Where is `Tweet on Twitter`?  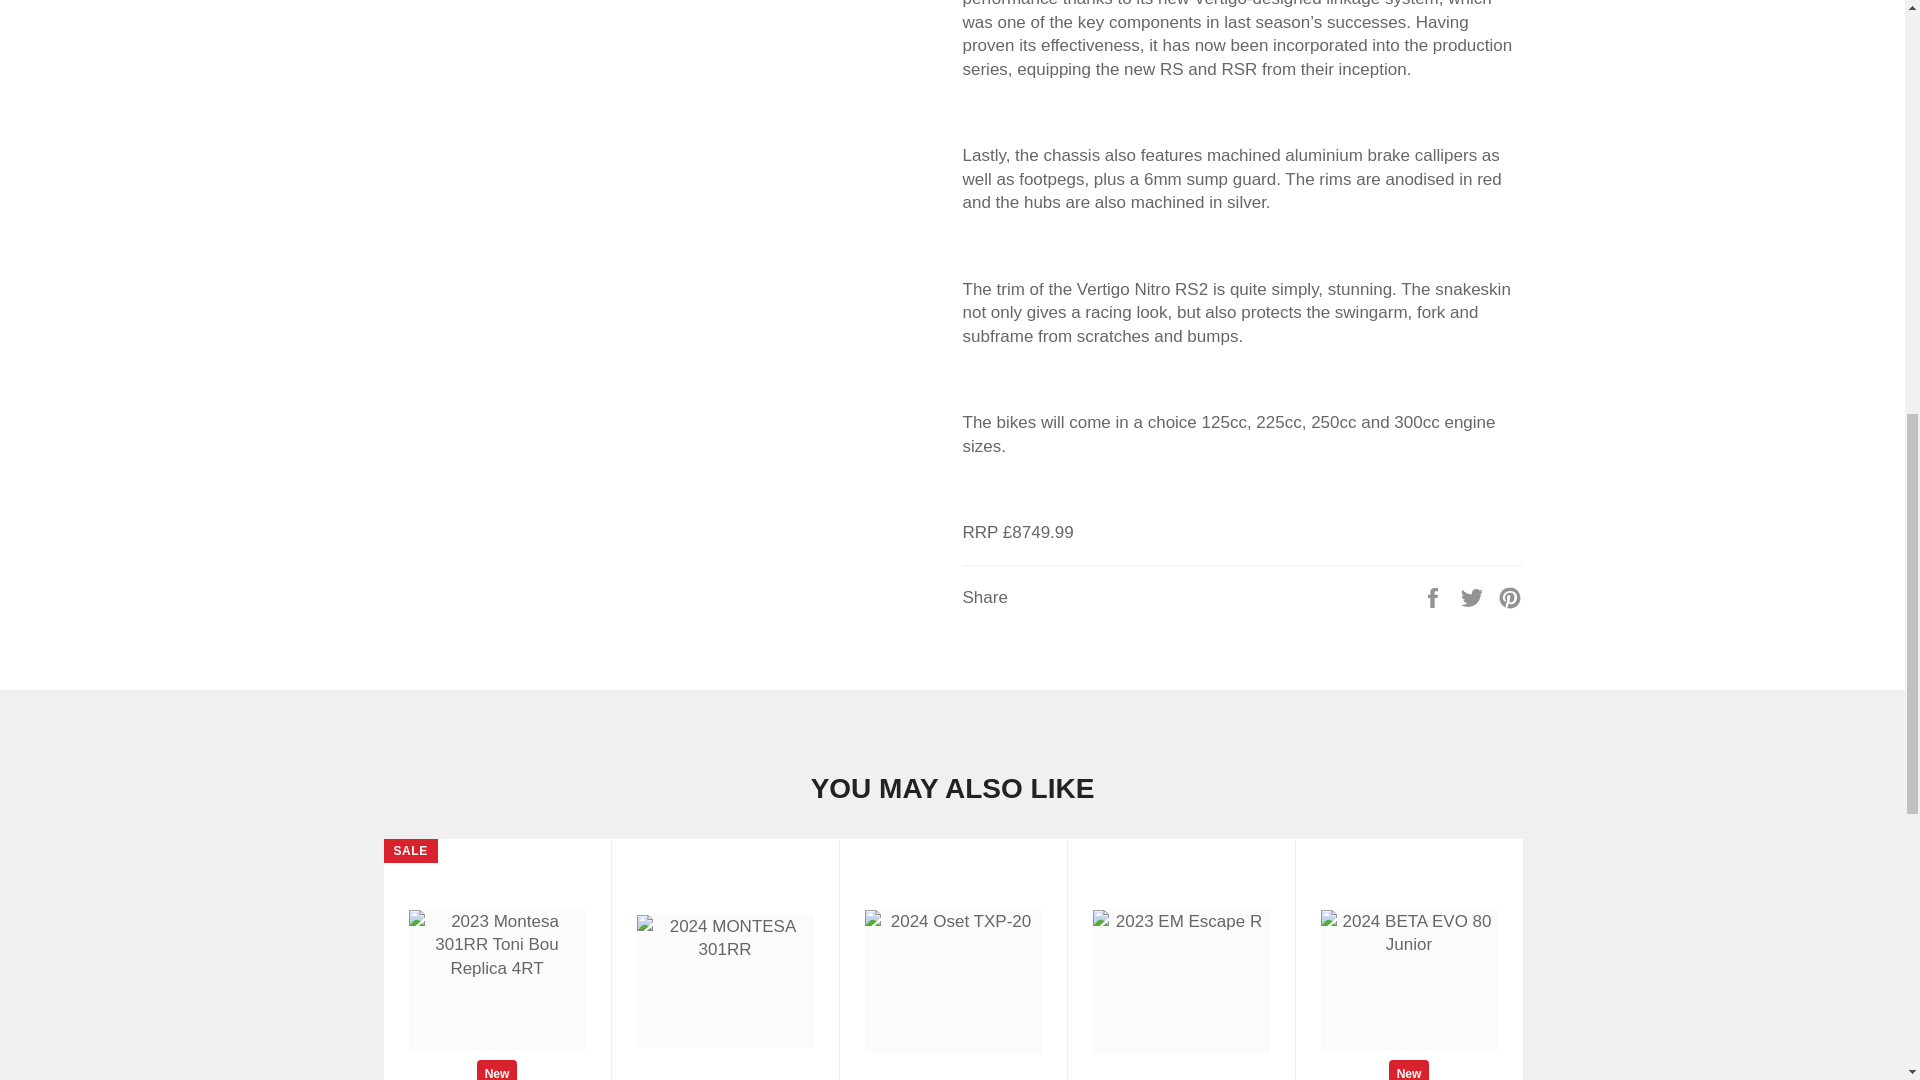 Tweet on Twitter is located at coordinates (1474, 596).